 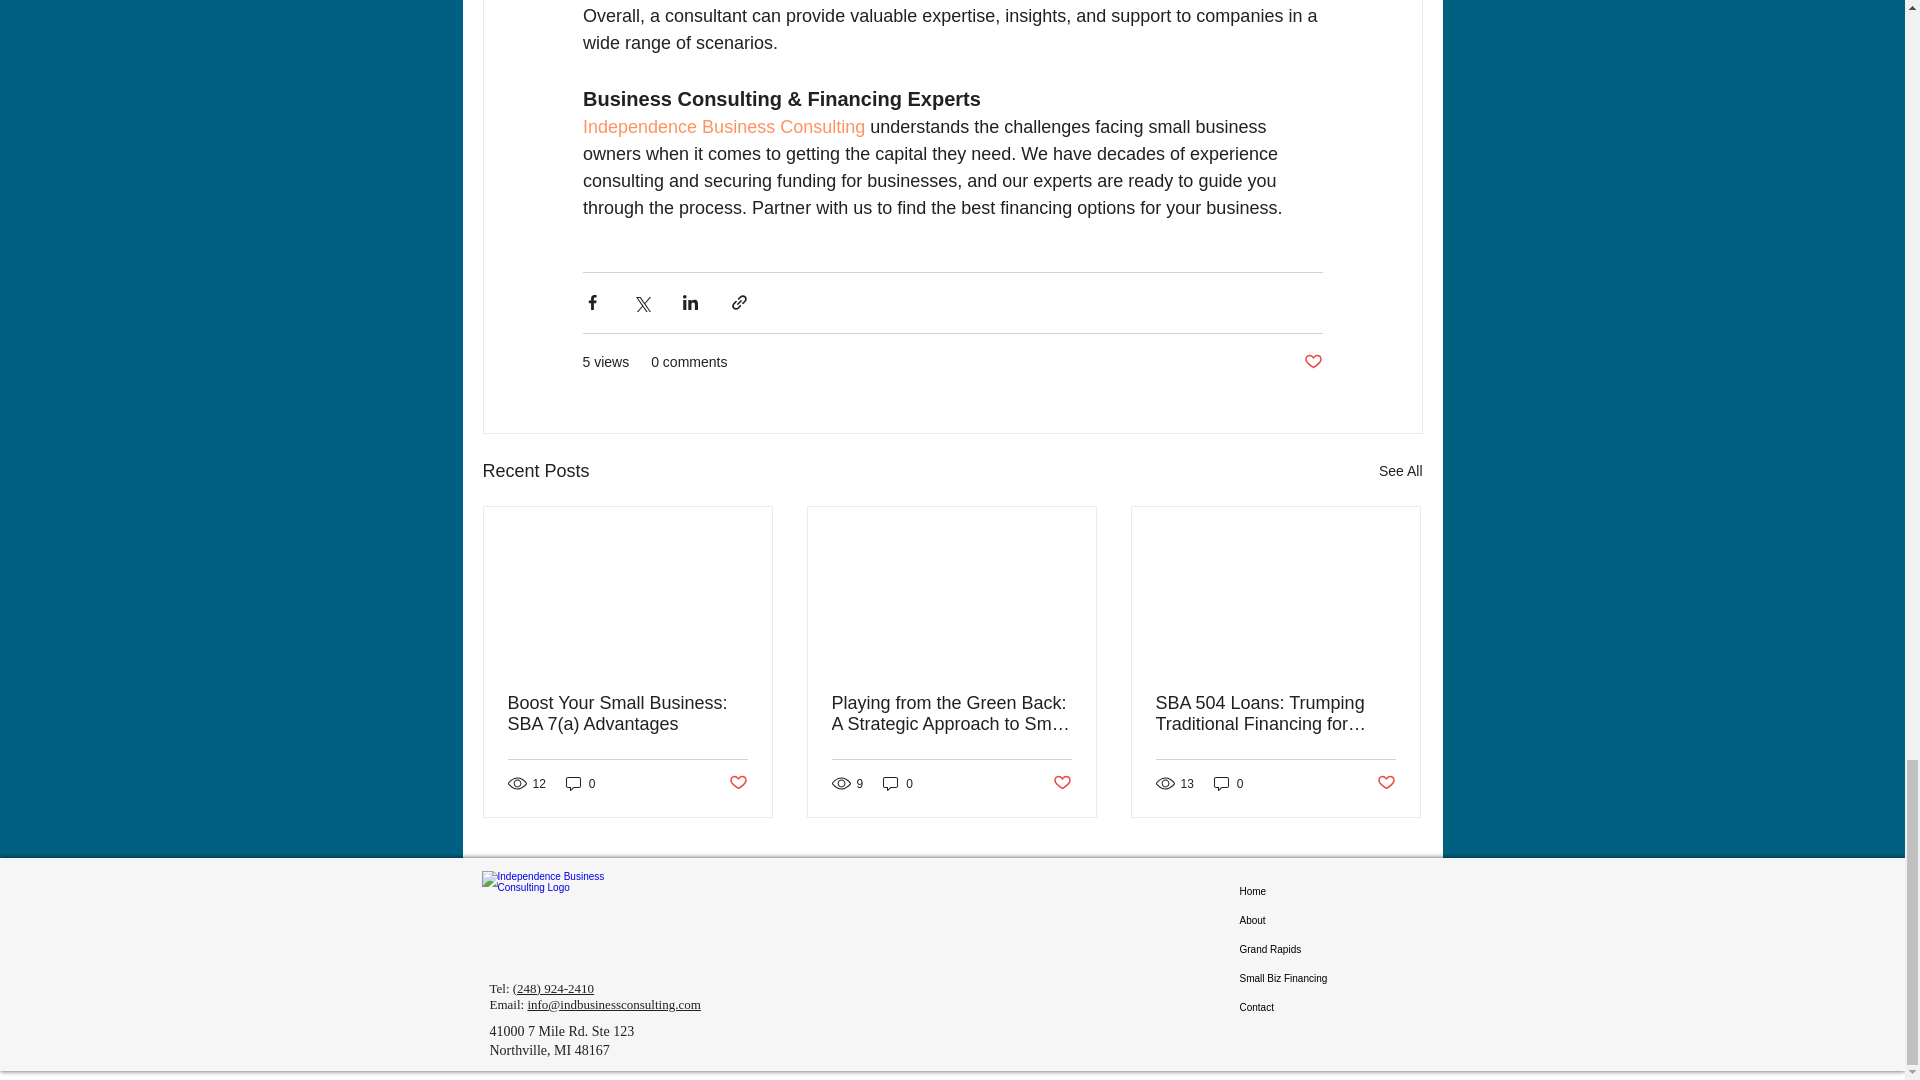 What do you see at coordinates (1400, 471) in the screenshot?
I see `See All` at bounding box center [1400, 471].